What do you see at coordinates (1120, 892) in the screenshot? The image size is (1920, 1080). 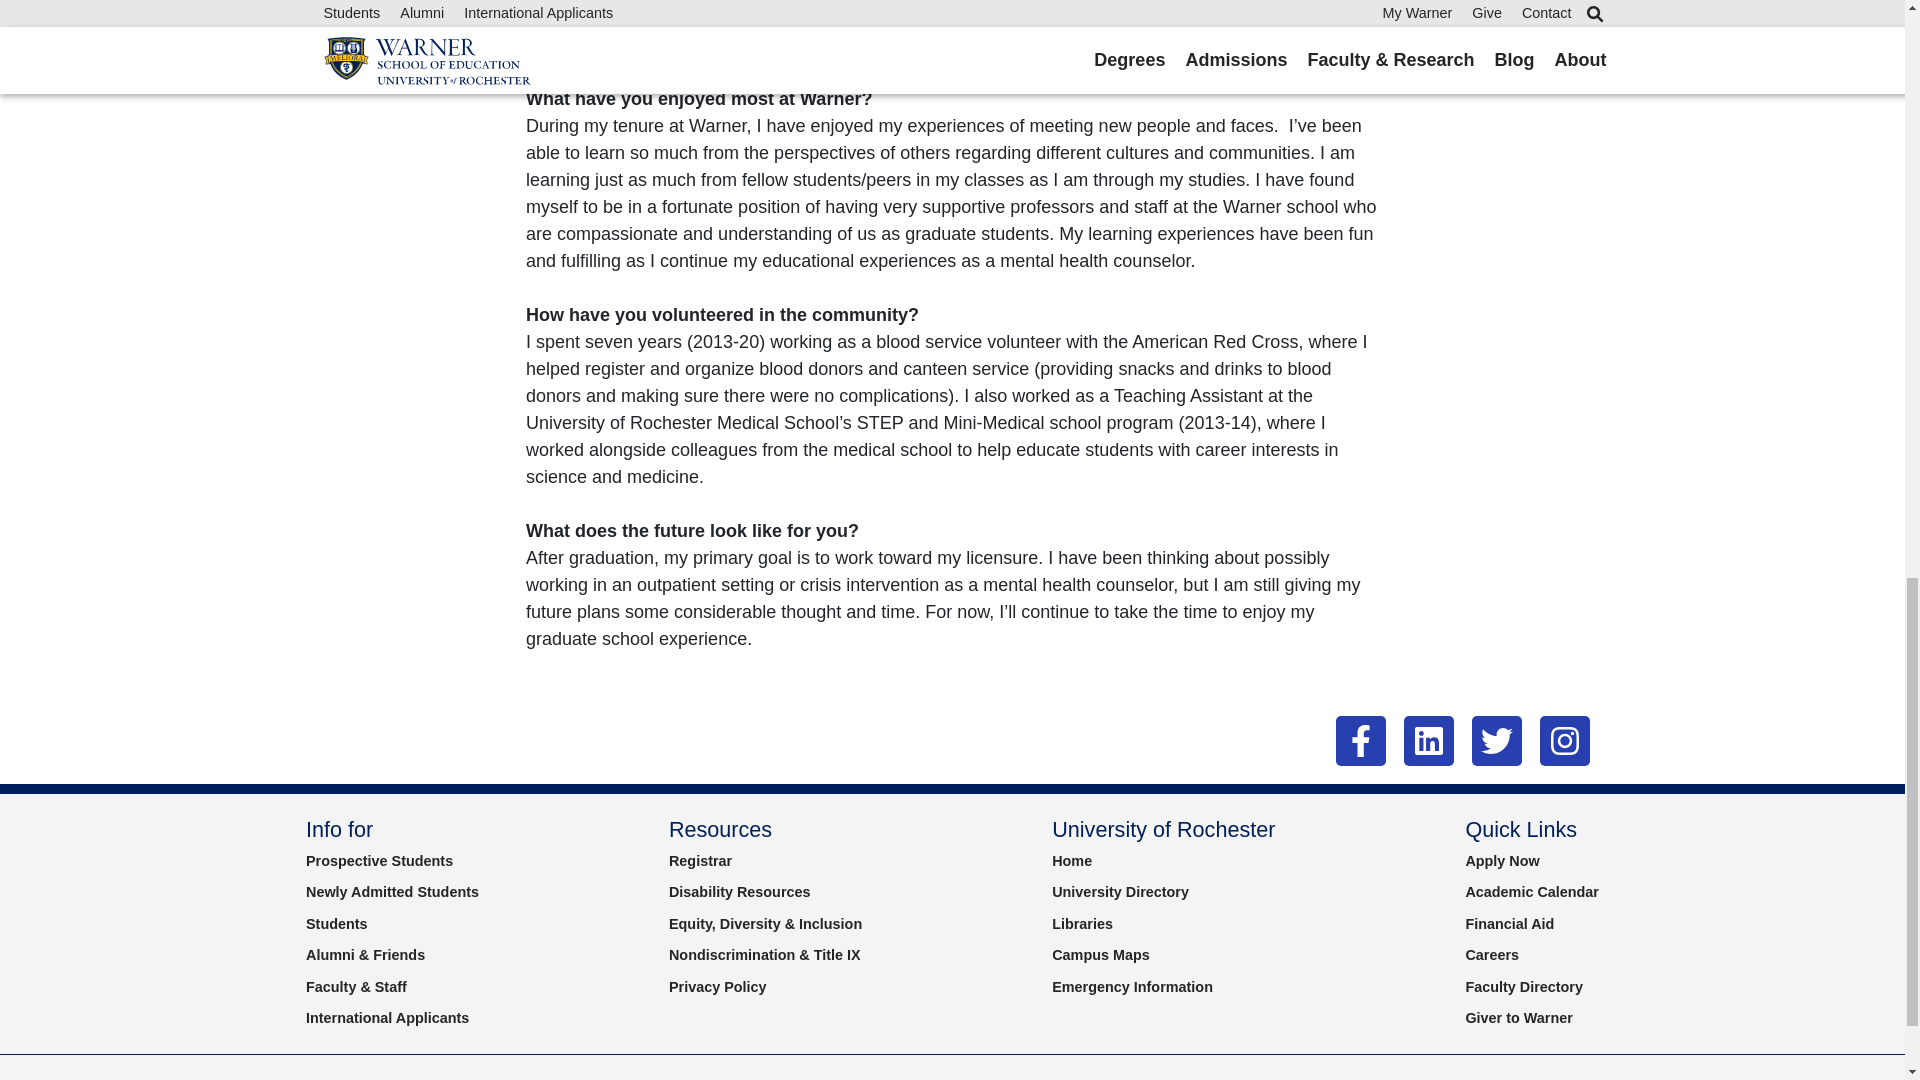 I see `University Directory` at bounding box center [1120, 892].